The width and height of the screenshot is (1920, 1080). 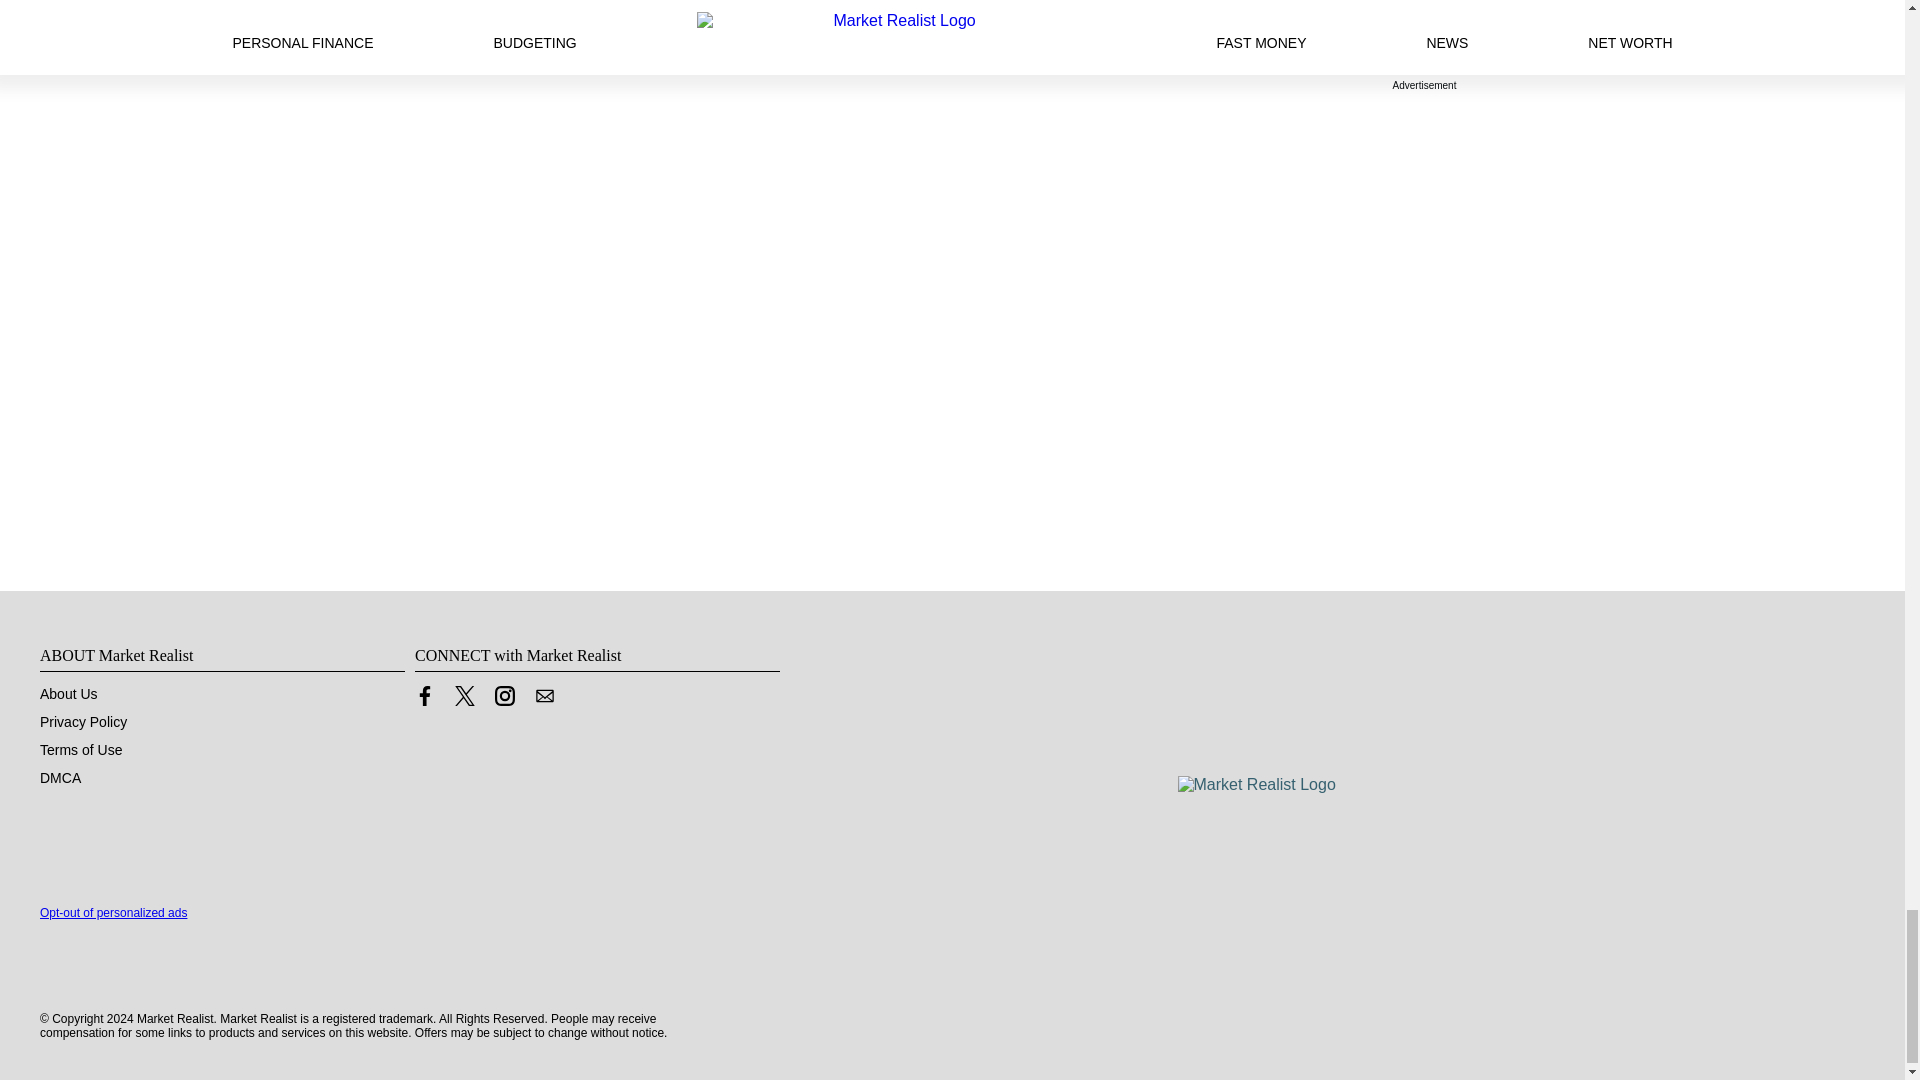 I want to click on Contact us by Email, so click(x=544, y=700).